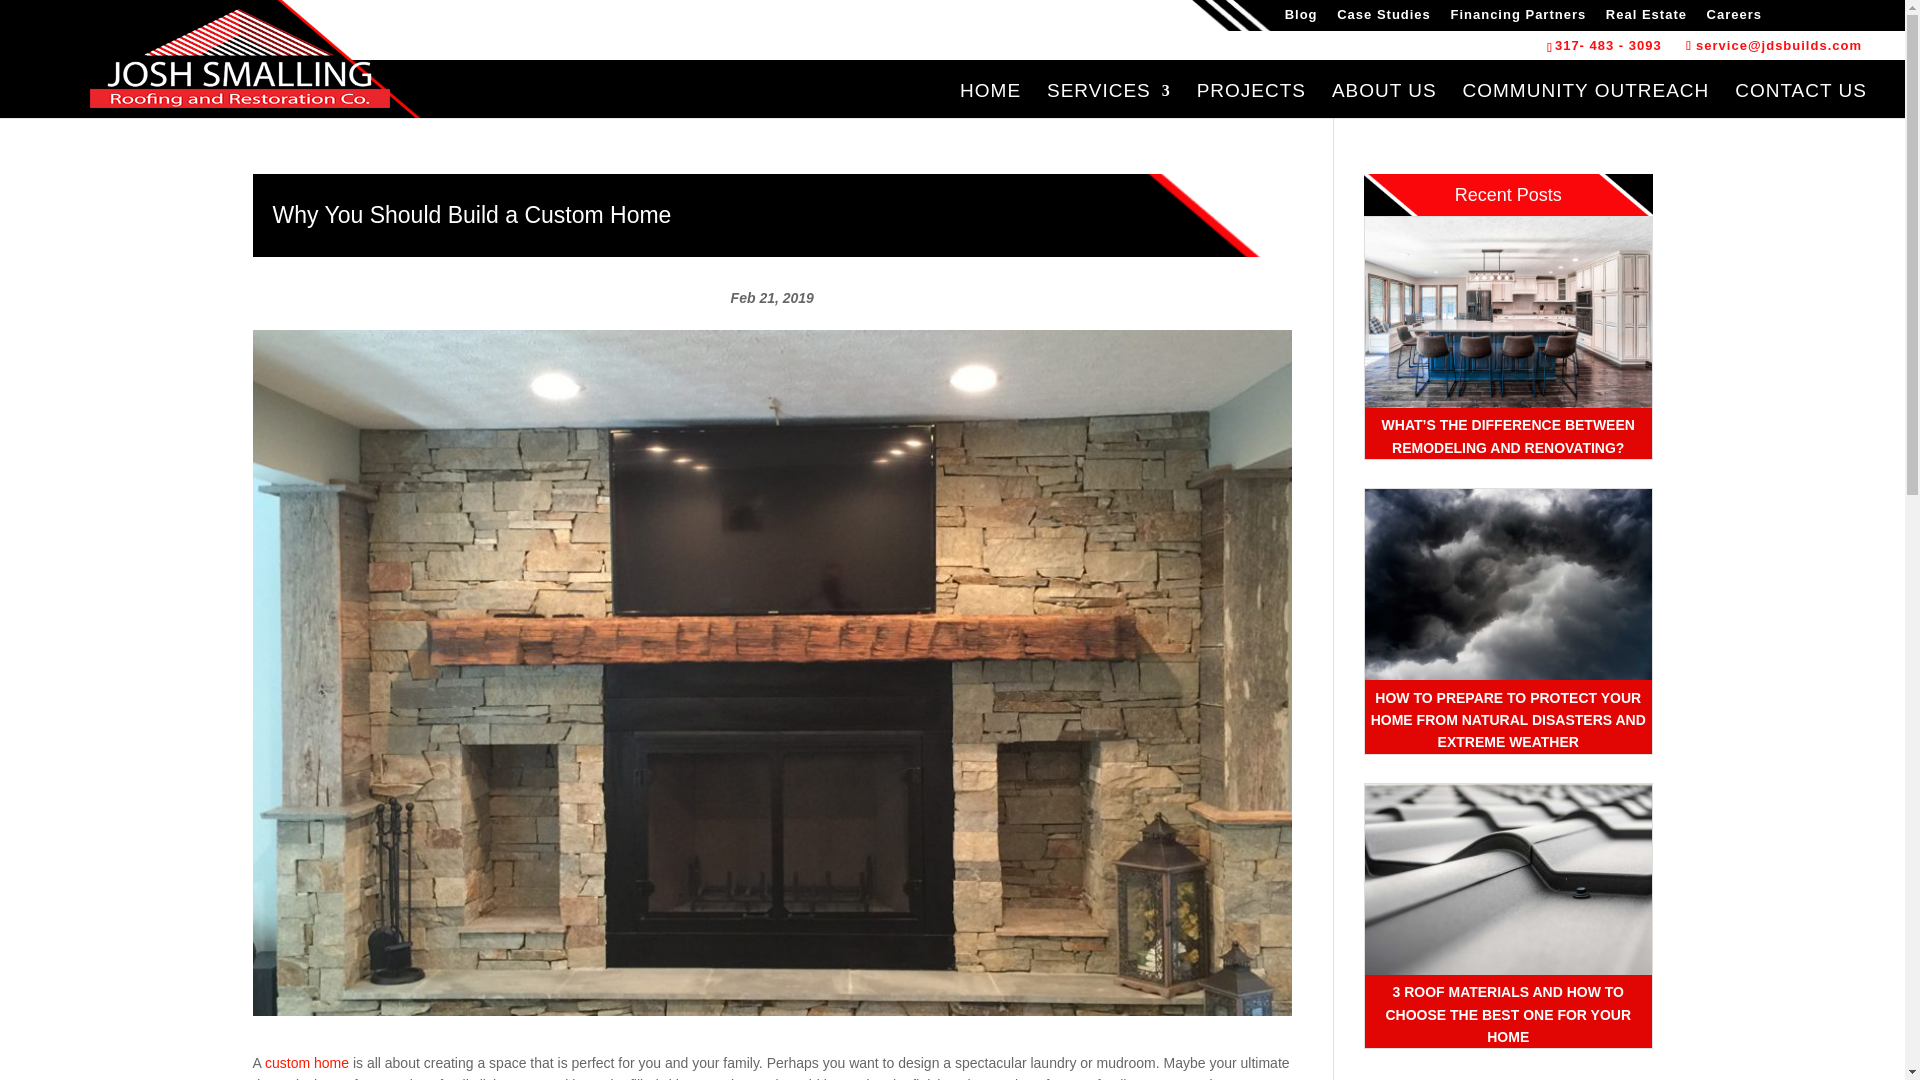  Describe the element at coordinates (990, 100) in the screenshot. I see `HOME` at that location.